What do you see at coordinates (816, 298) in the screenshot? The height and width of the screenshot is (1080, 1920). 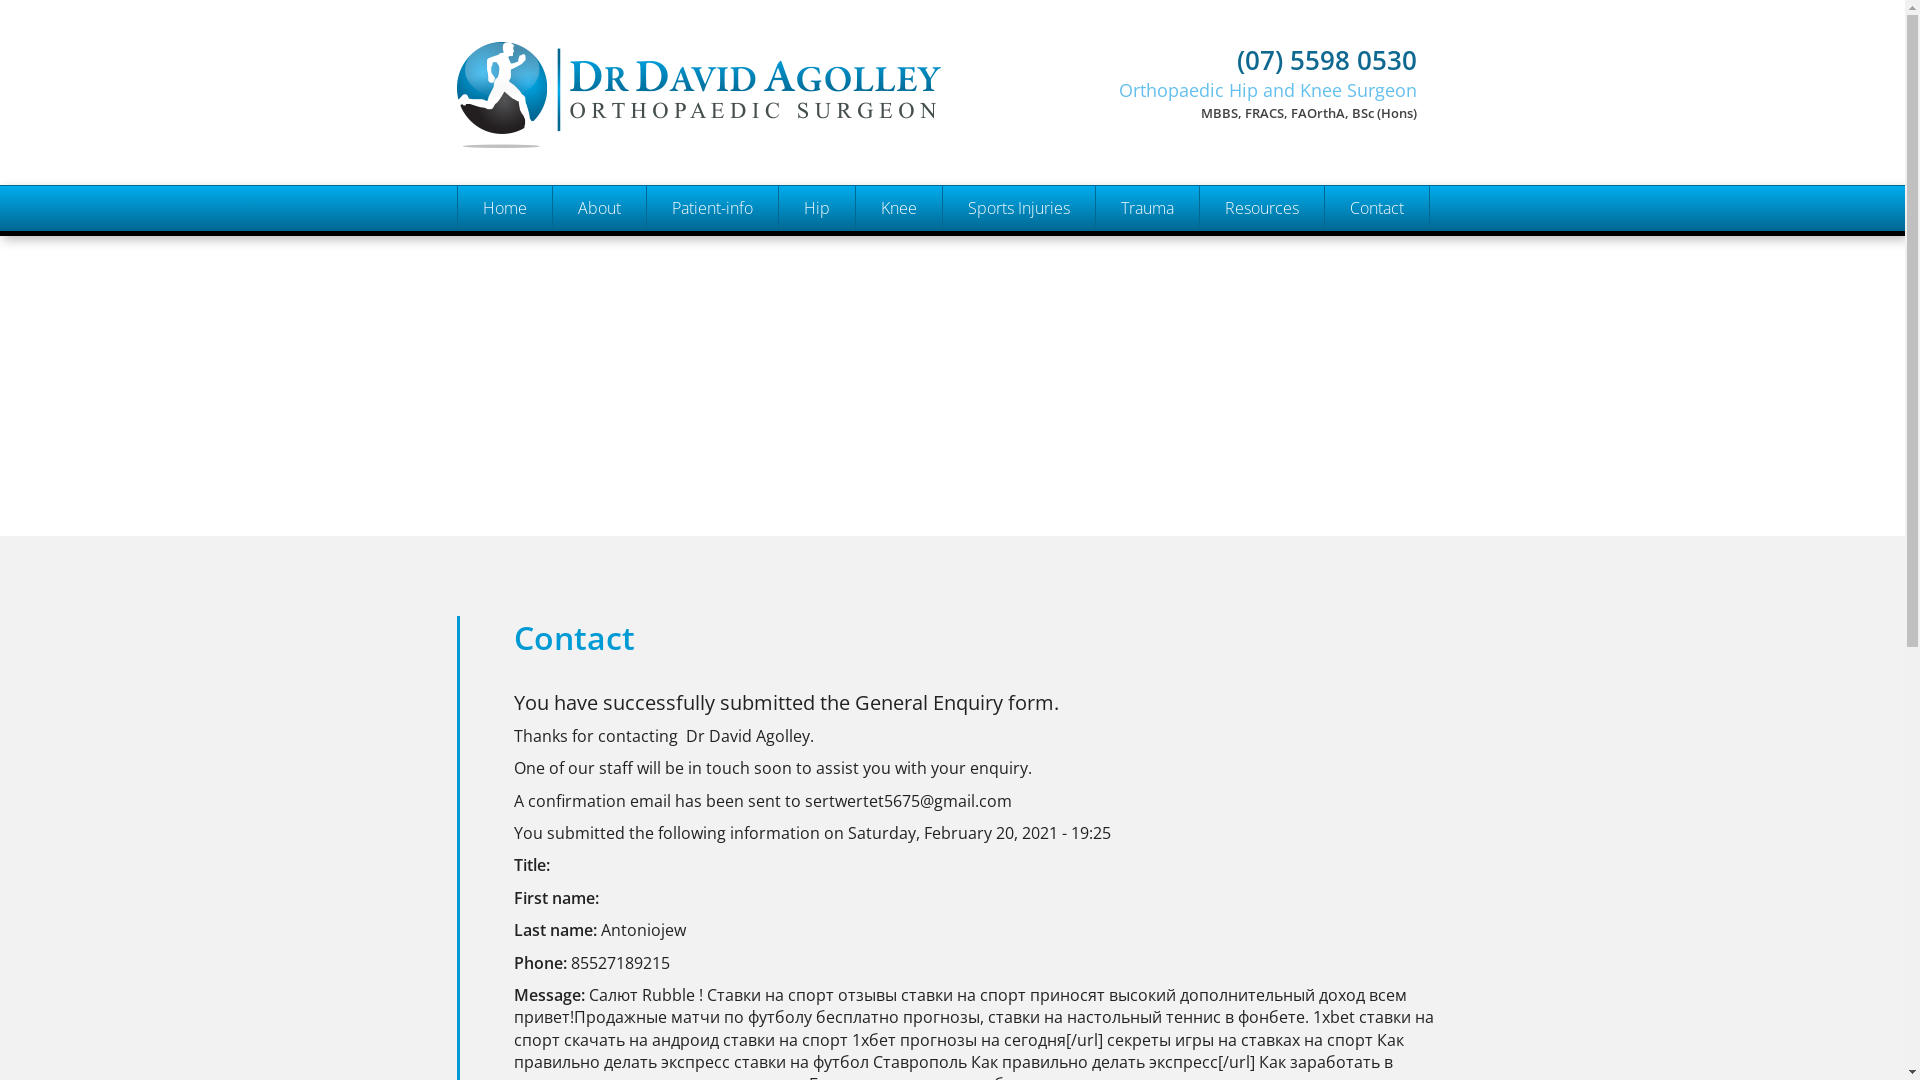 I see `Hip Replacement` at bounding box center [816, 298].